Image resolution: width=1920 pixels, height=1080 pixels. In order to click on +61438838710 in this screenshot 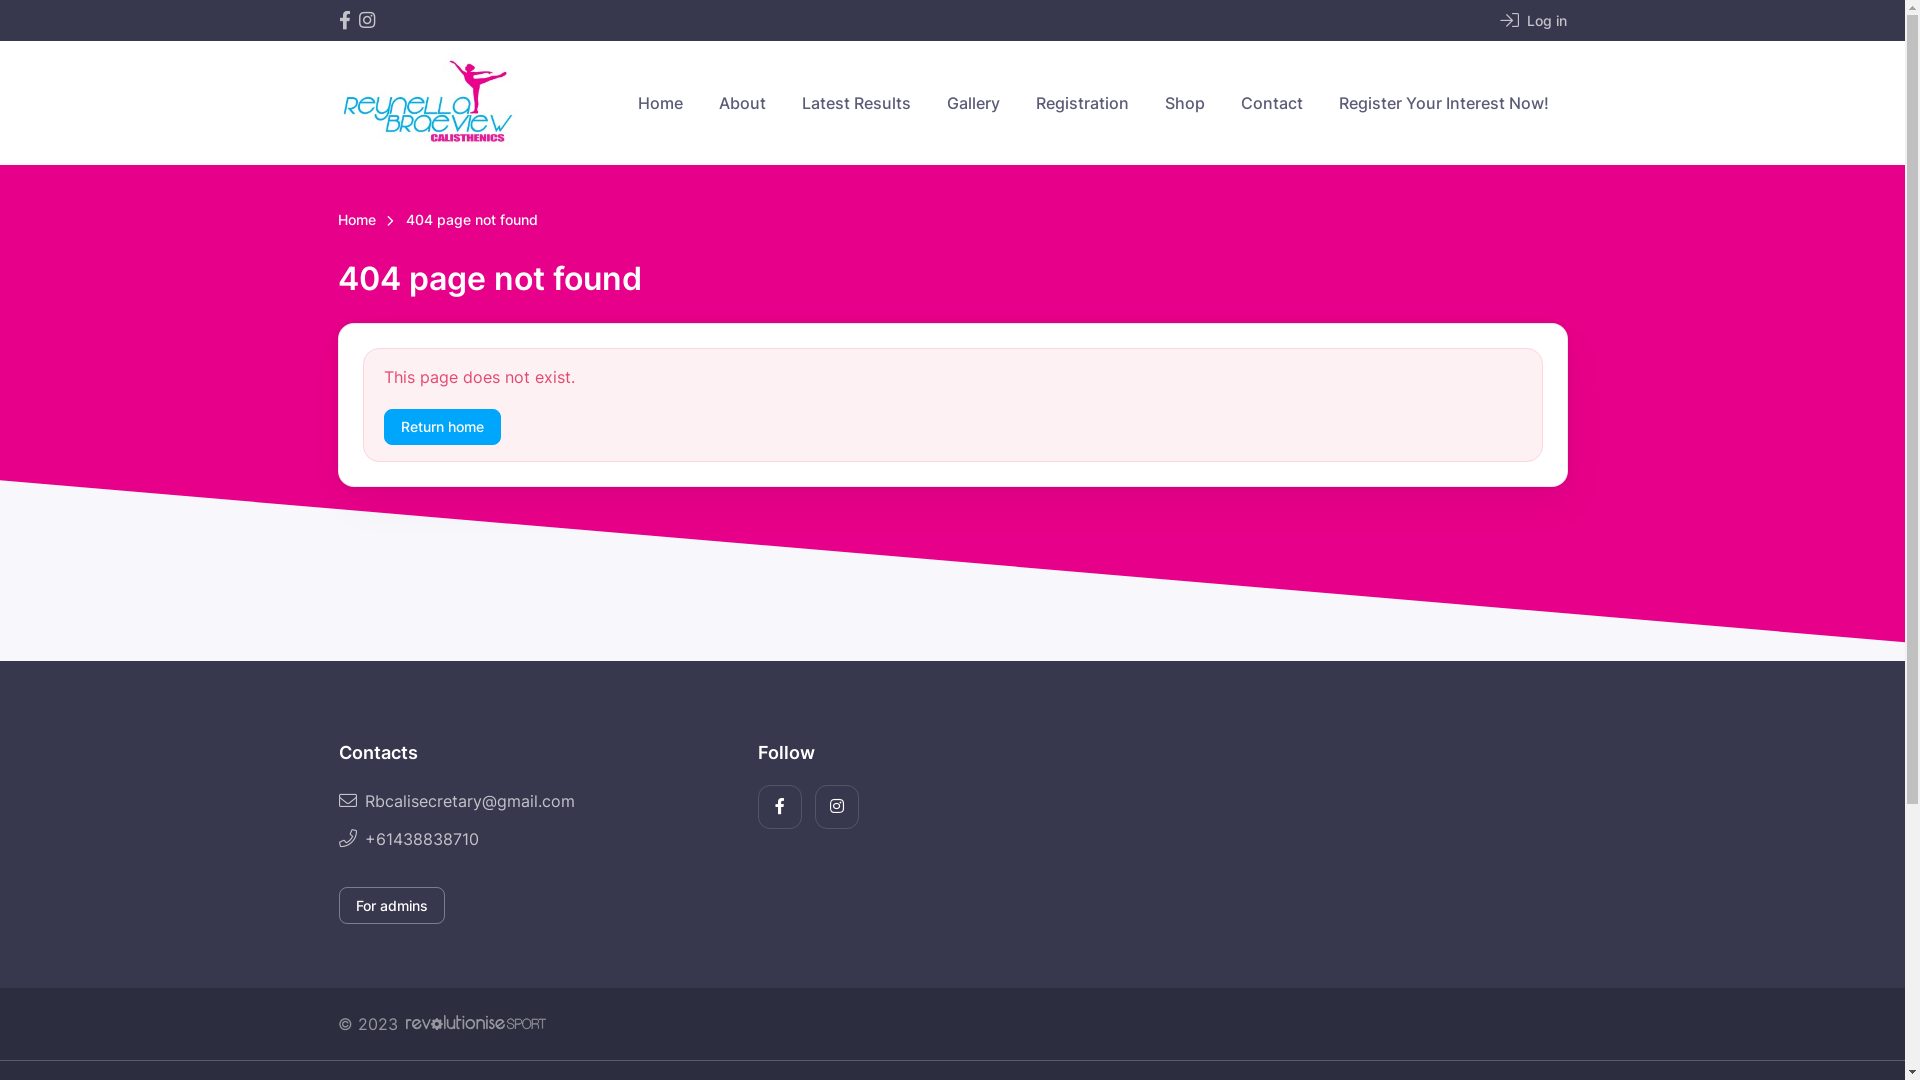, I will do `click(532, 839)`.